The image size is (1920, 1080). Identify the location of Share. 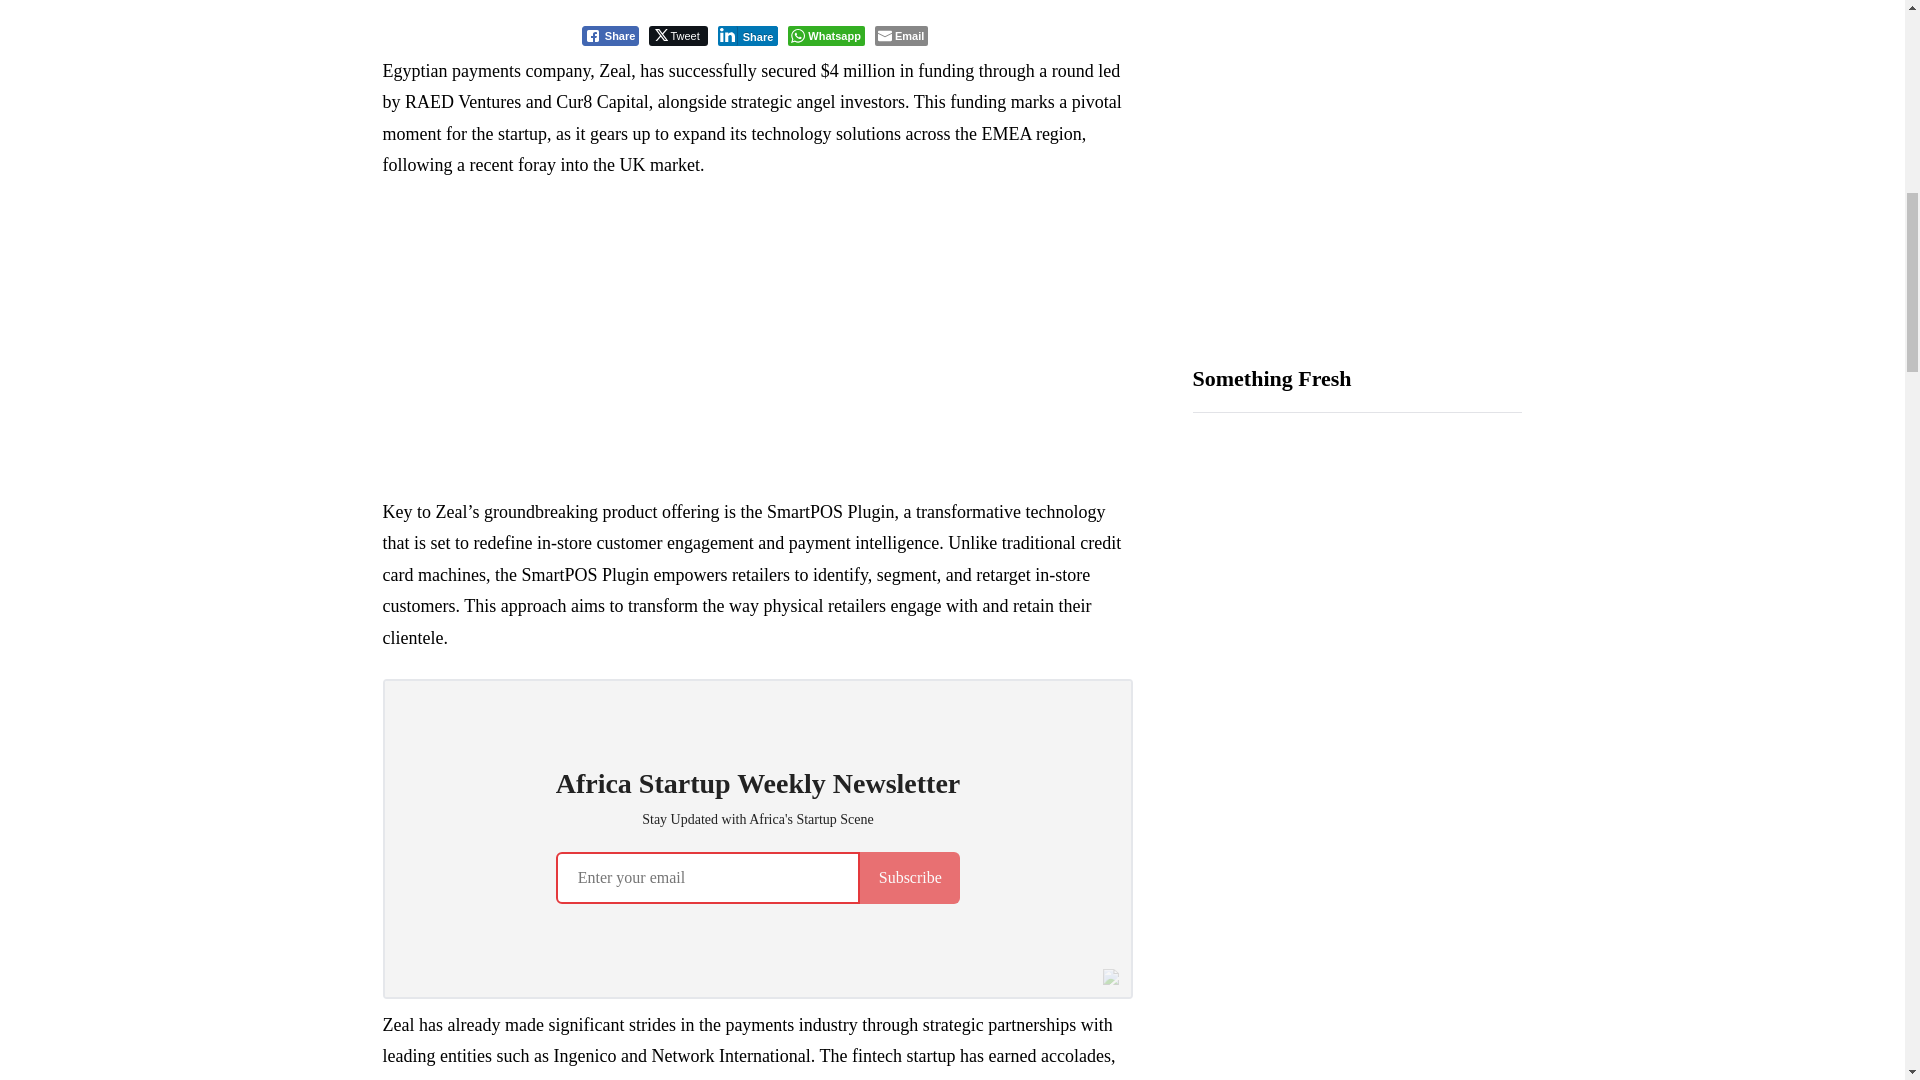
(610, 36).